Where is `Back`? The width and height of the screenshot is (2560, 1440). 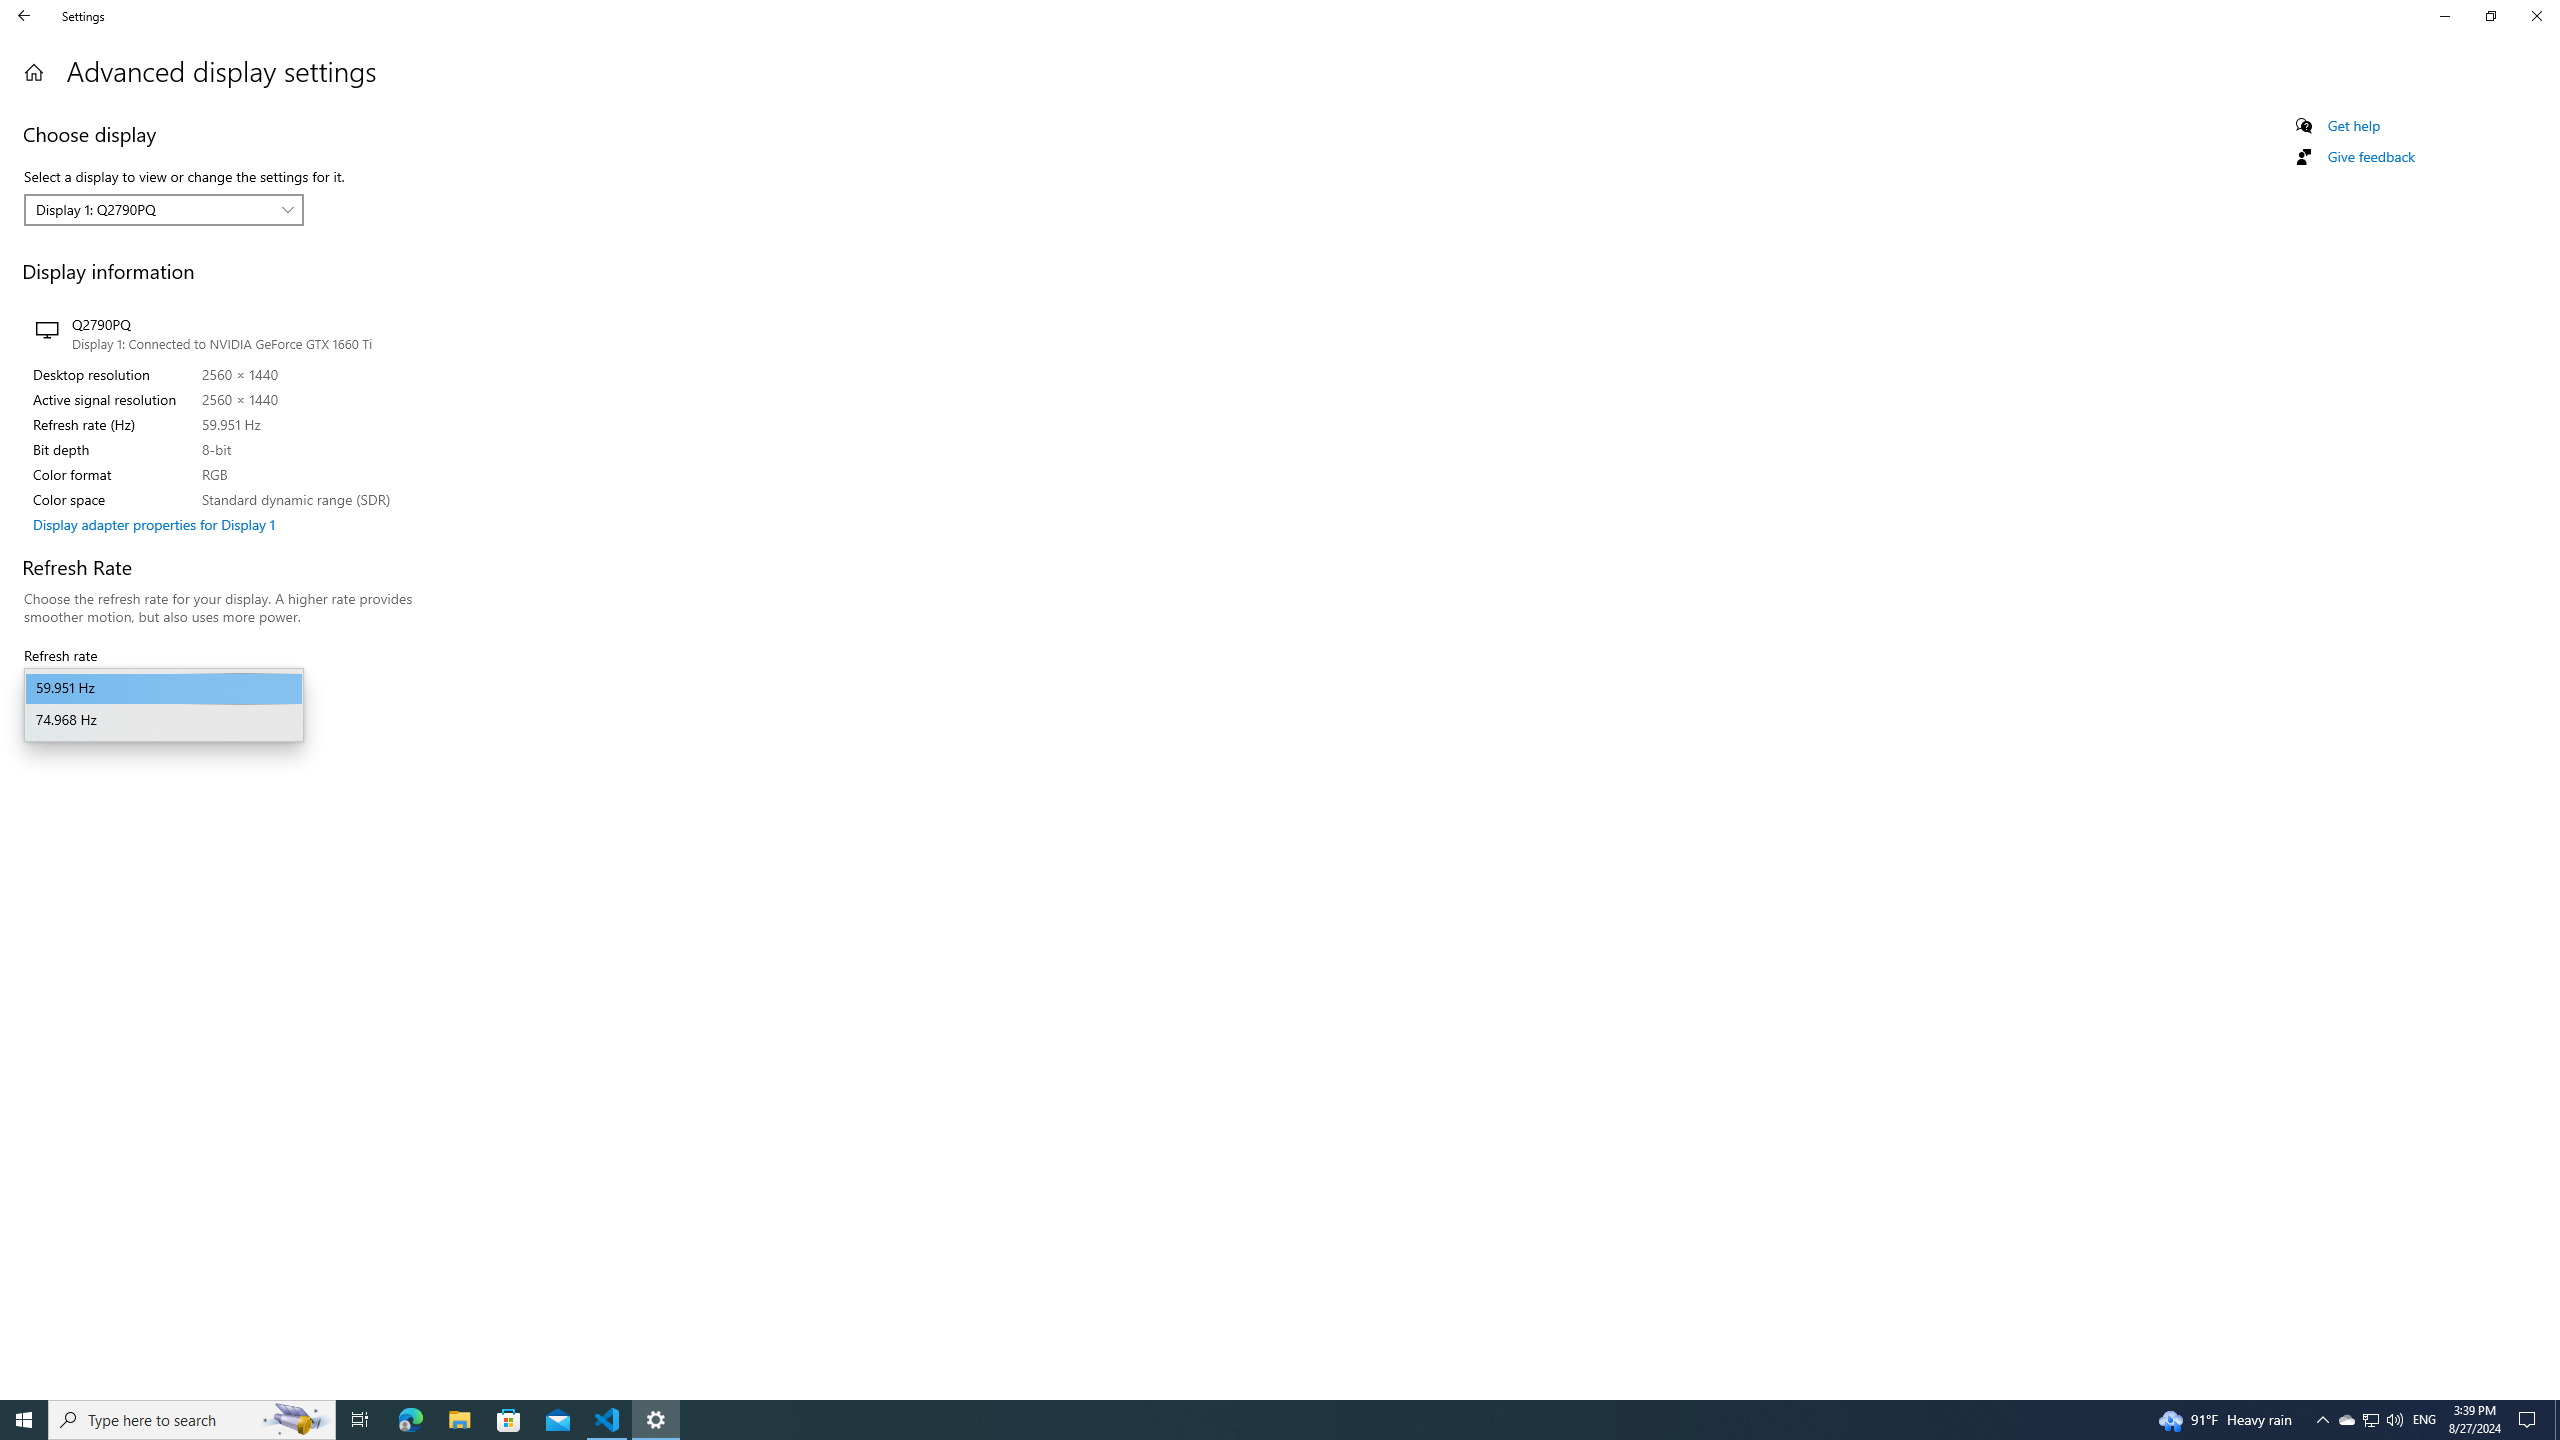 Back is located at coordinates (24, 16).